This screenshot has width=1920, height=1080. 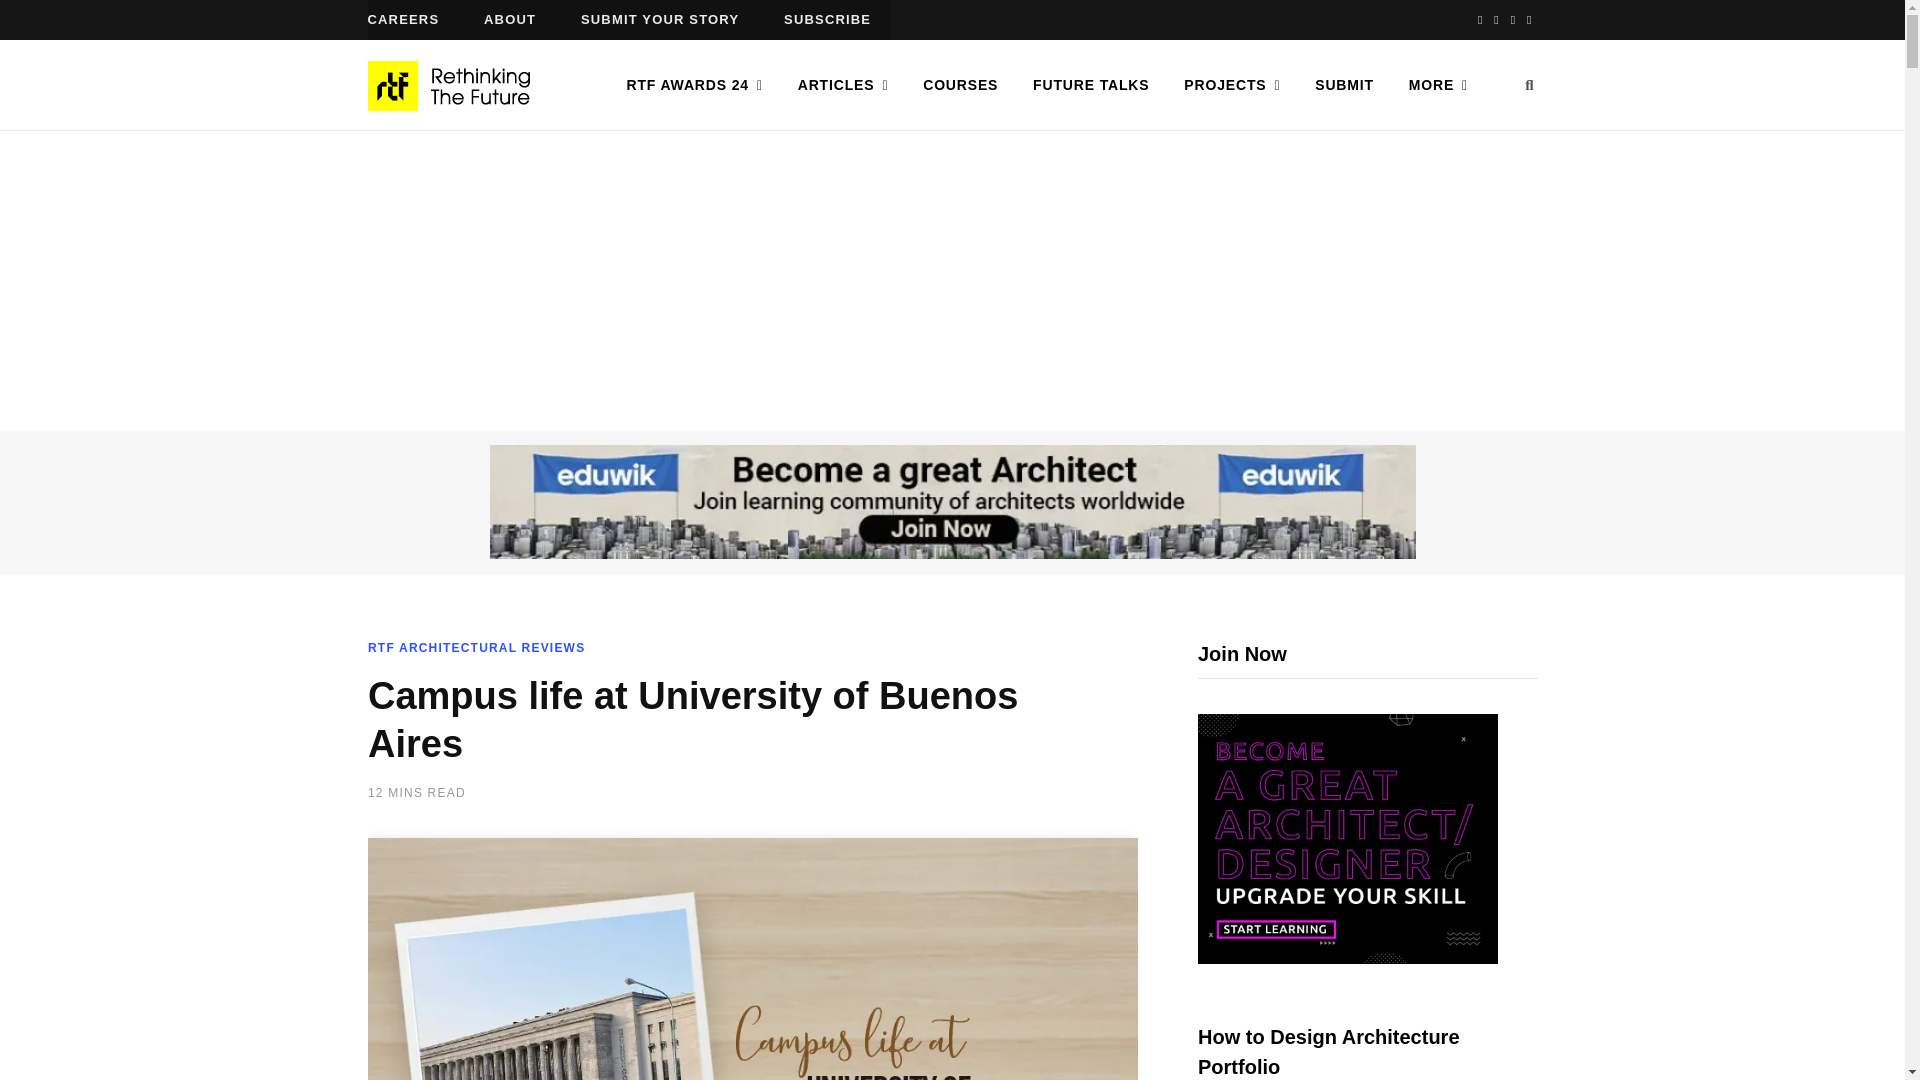 I want to click on SUBSCRIBE, so click(x=827, y=20).